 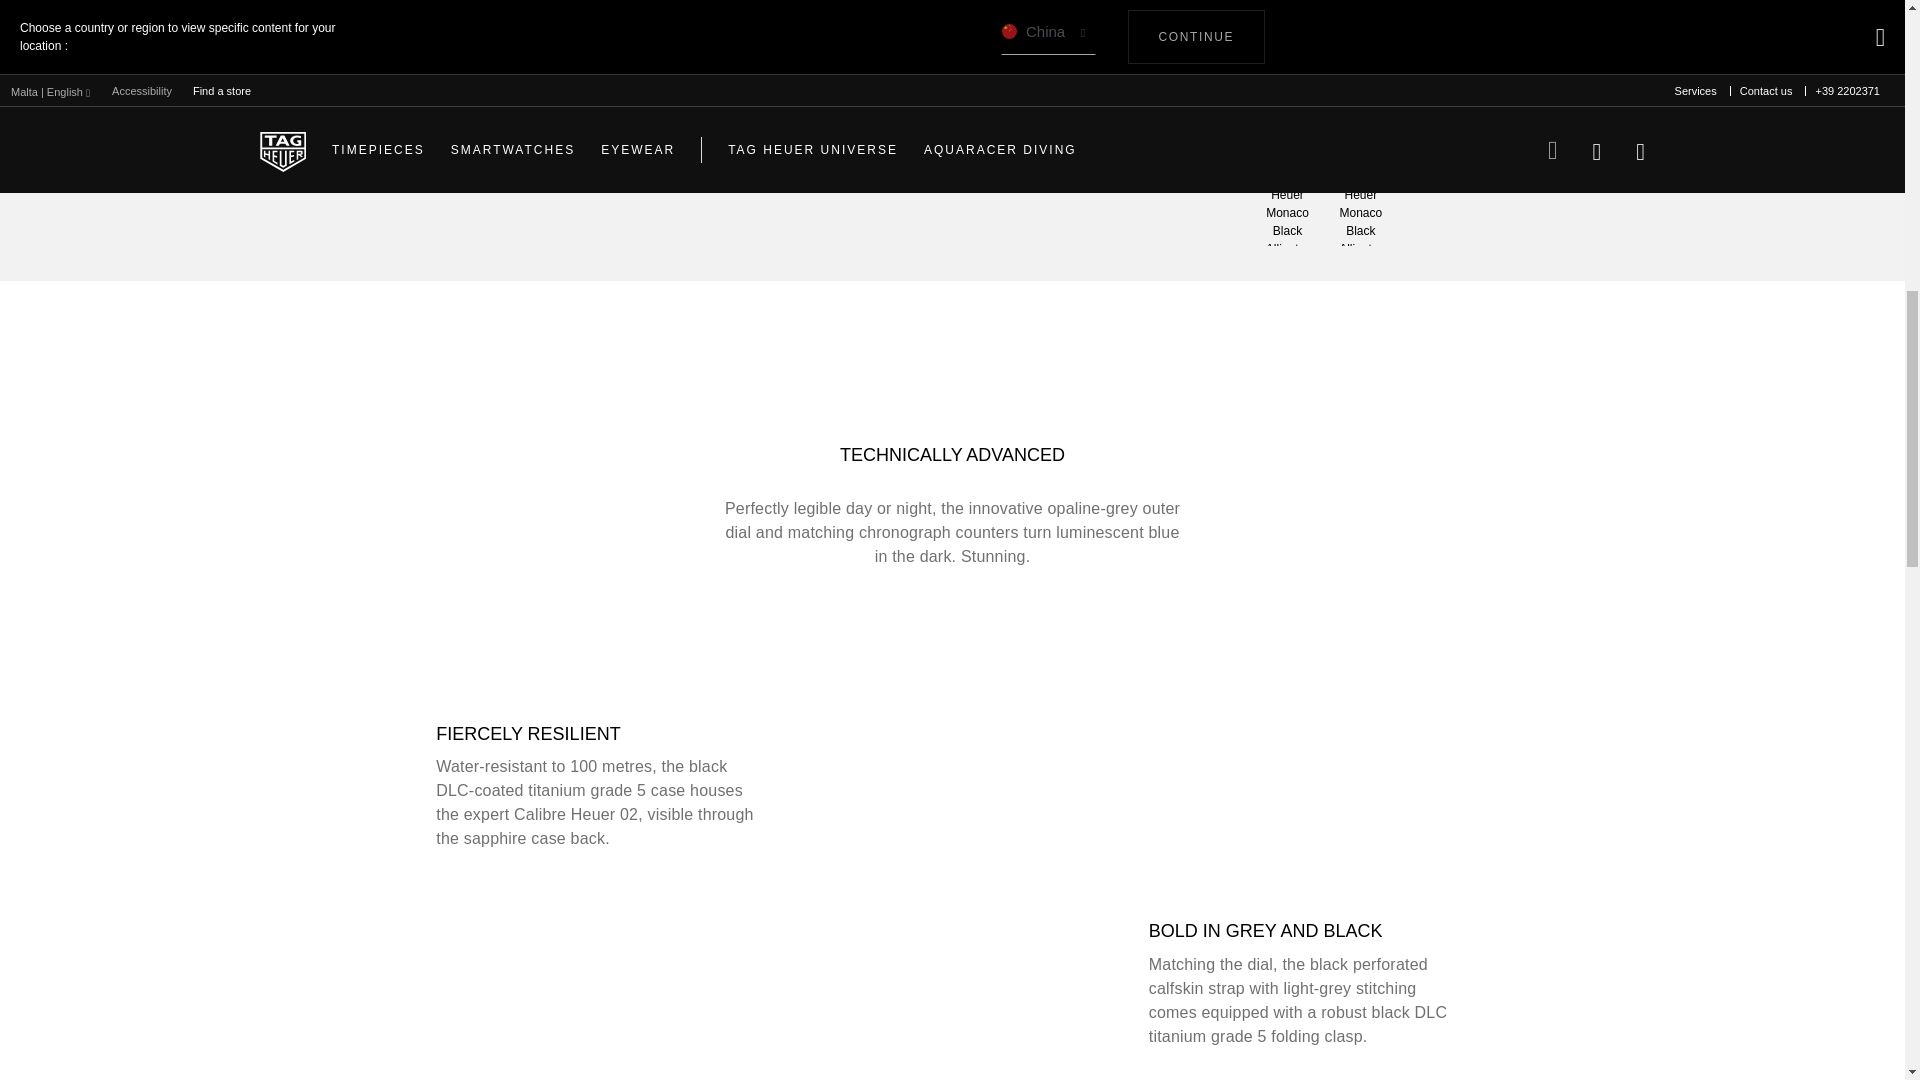 What do you see at coordinates (1286, 207) in the screenshot?
I see `TAG Heuer Monaco  Black Alligator Steel Grey` at bounding box center [1286, 207].